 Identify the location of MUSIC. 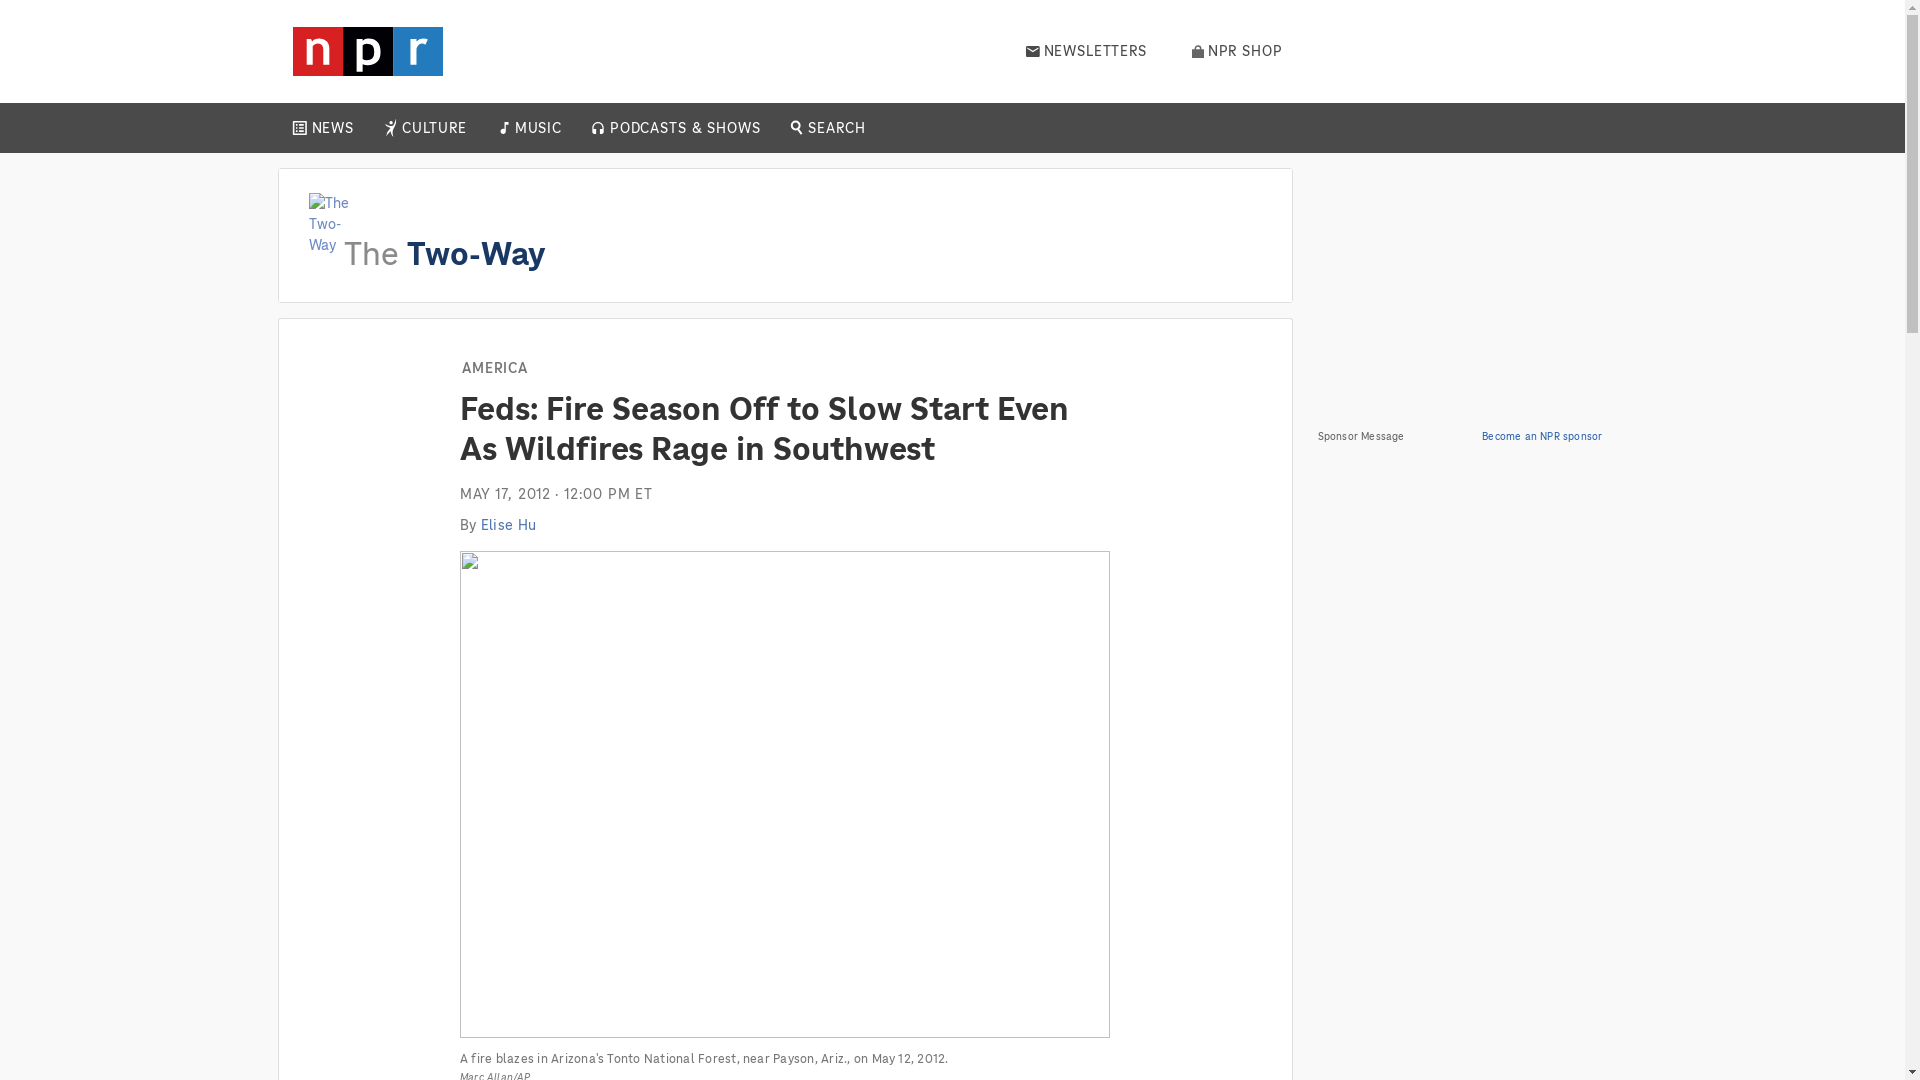
(537, 128).